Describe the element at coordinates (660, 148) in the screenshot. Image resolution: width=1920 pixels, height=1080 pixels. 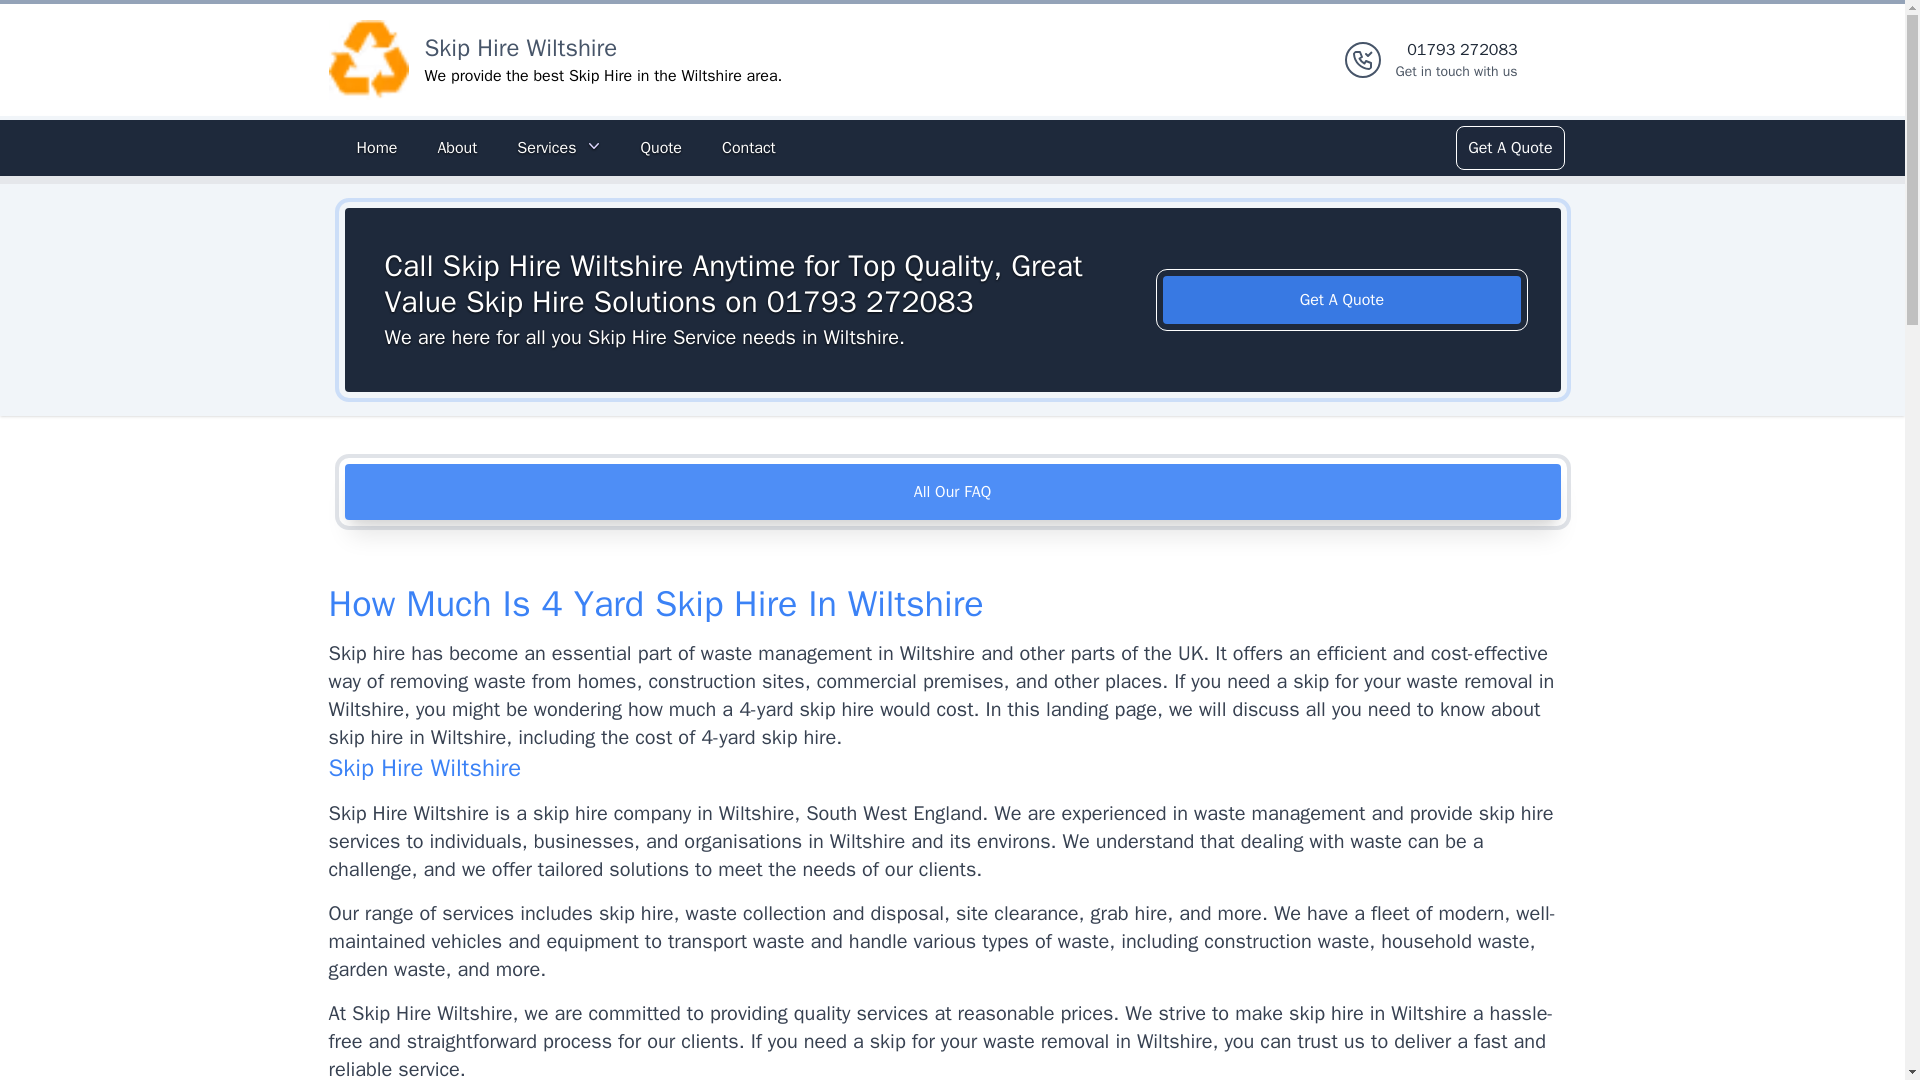
I see `About` at that location.